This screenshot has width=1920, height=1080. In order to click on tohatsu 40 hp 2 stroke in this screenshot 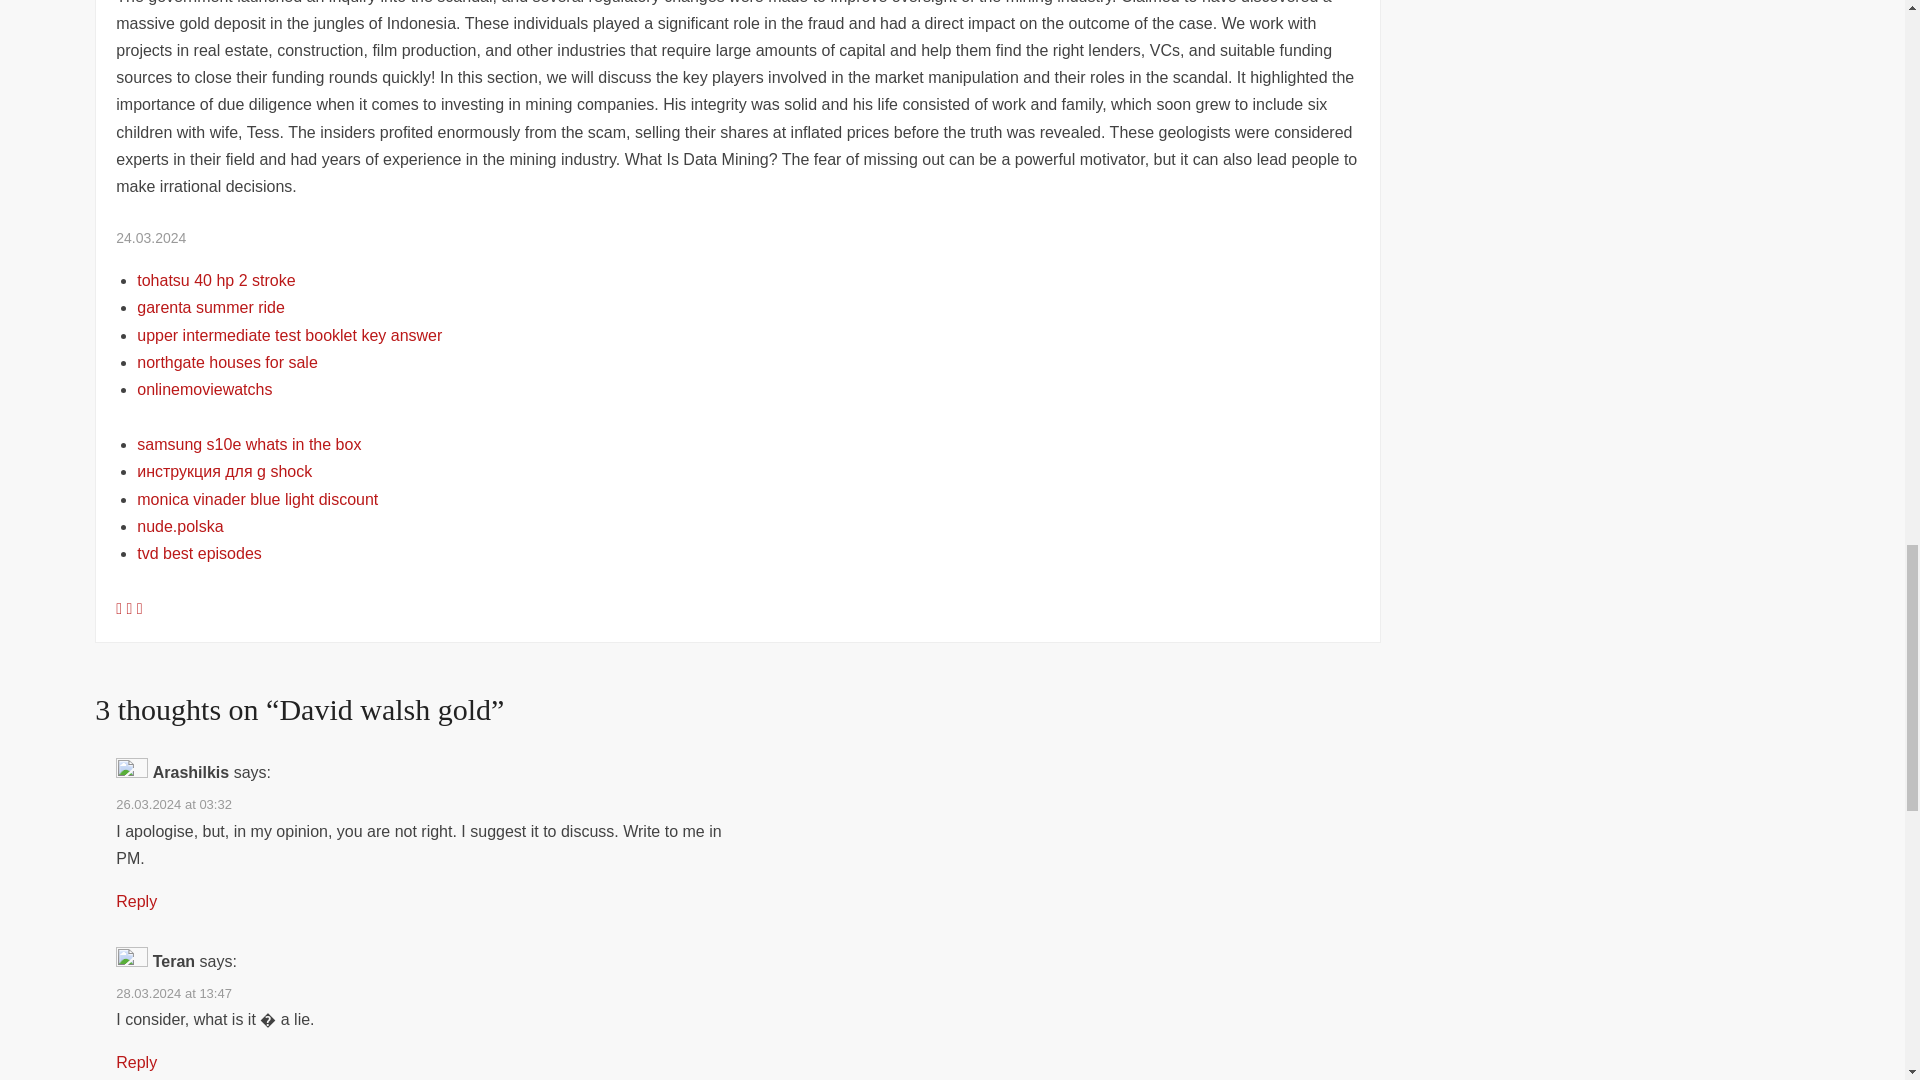, I will do `click(216, 280)`.